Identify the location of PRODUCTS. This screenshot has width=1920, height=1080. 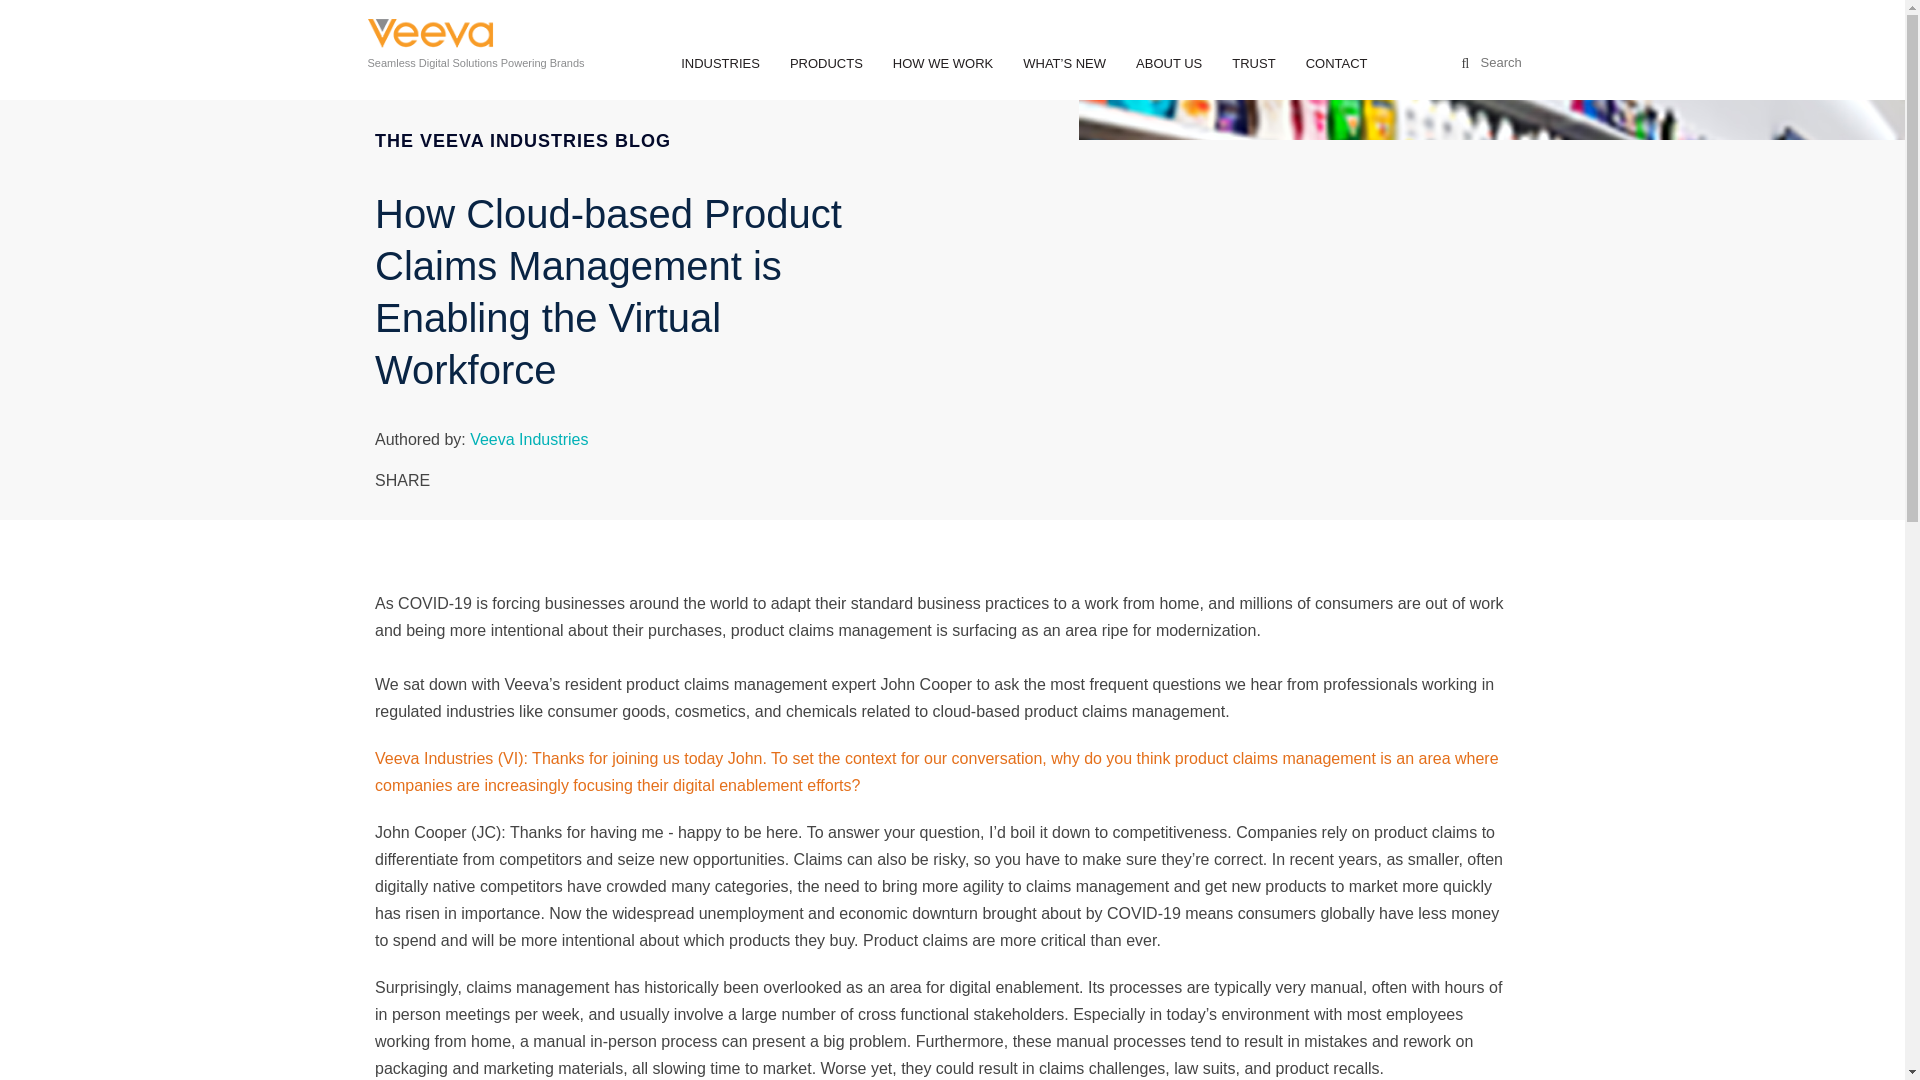
(826, 64).